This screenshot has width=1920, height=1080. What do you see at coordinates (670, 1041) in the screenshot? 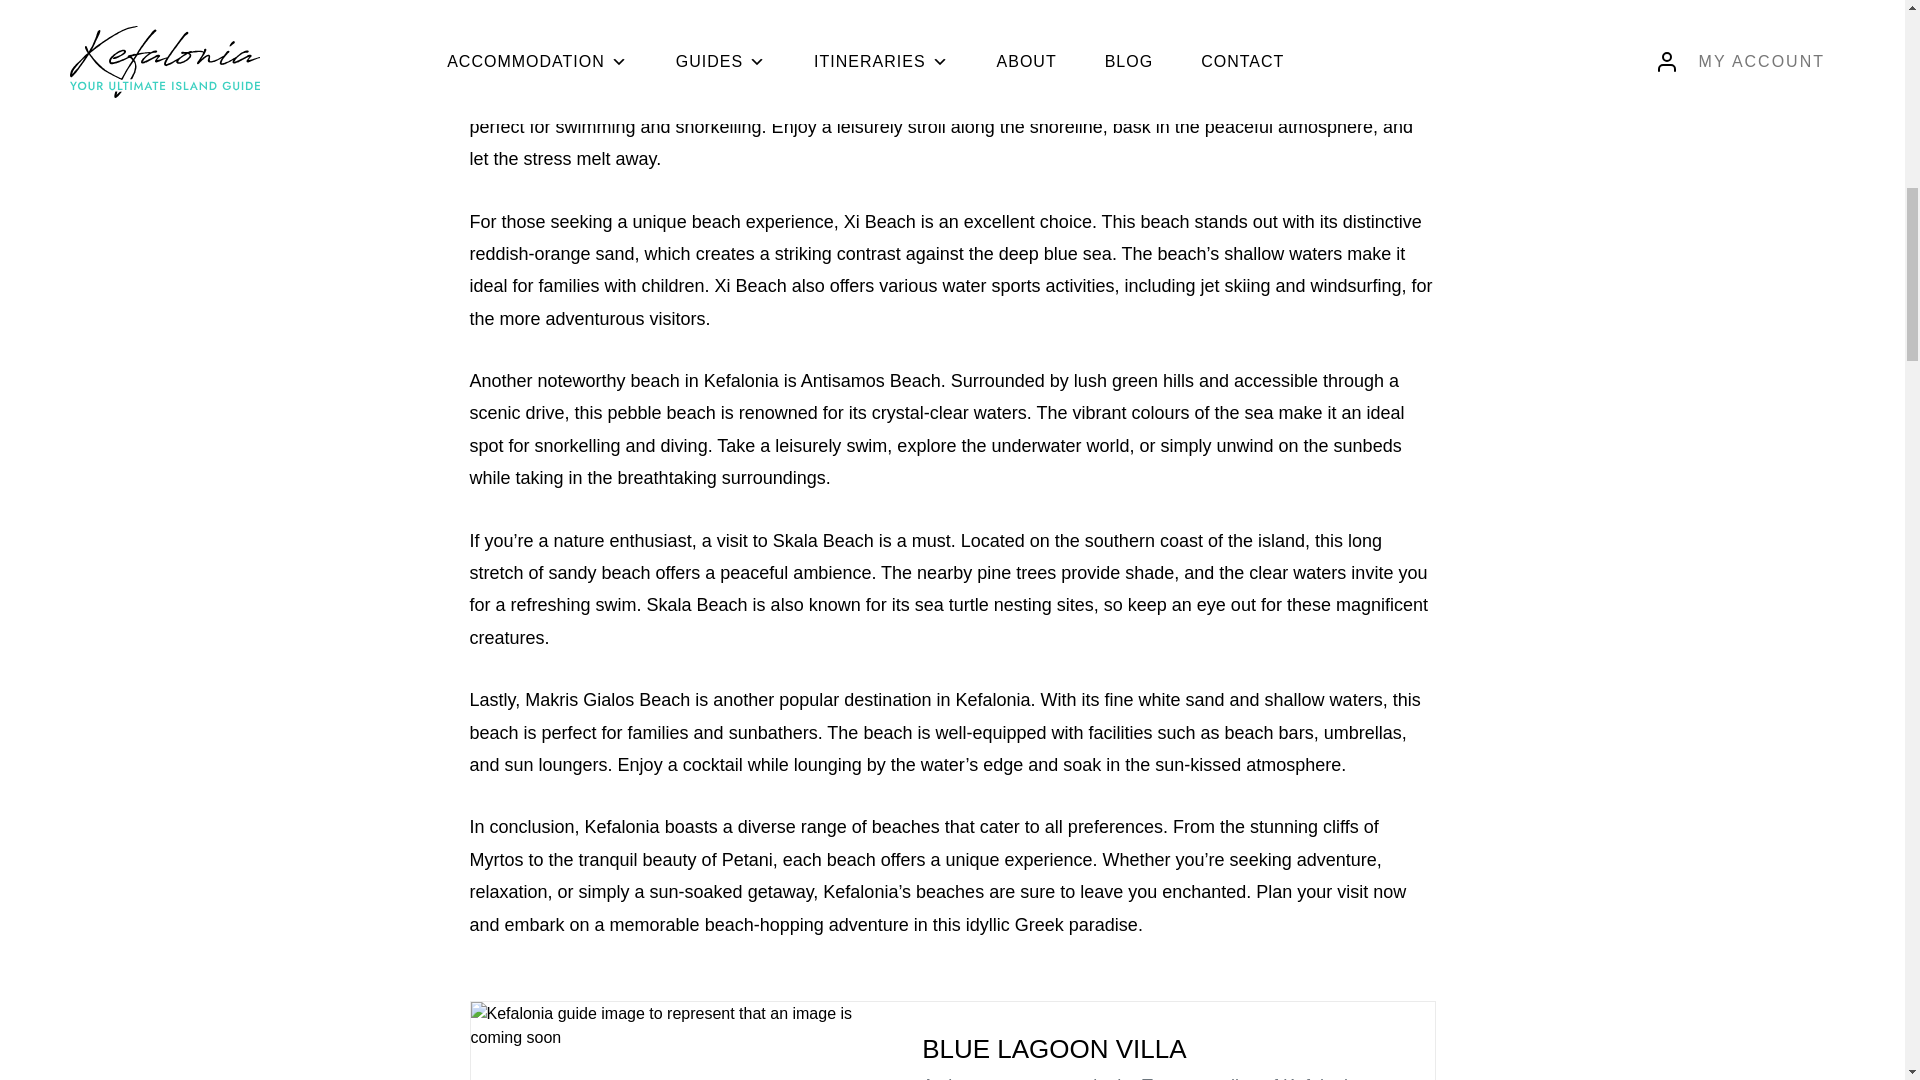
I see `Blue Lagoon Villa - Kefalonia Guide` at bounding box center [670, 1041].